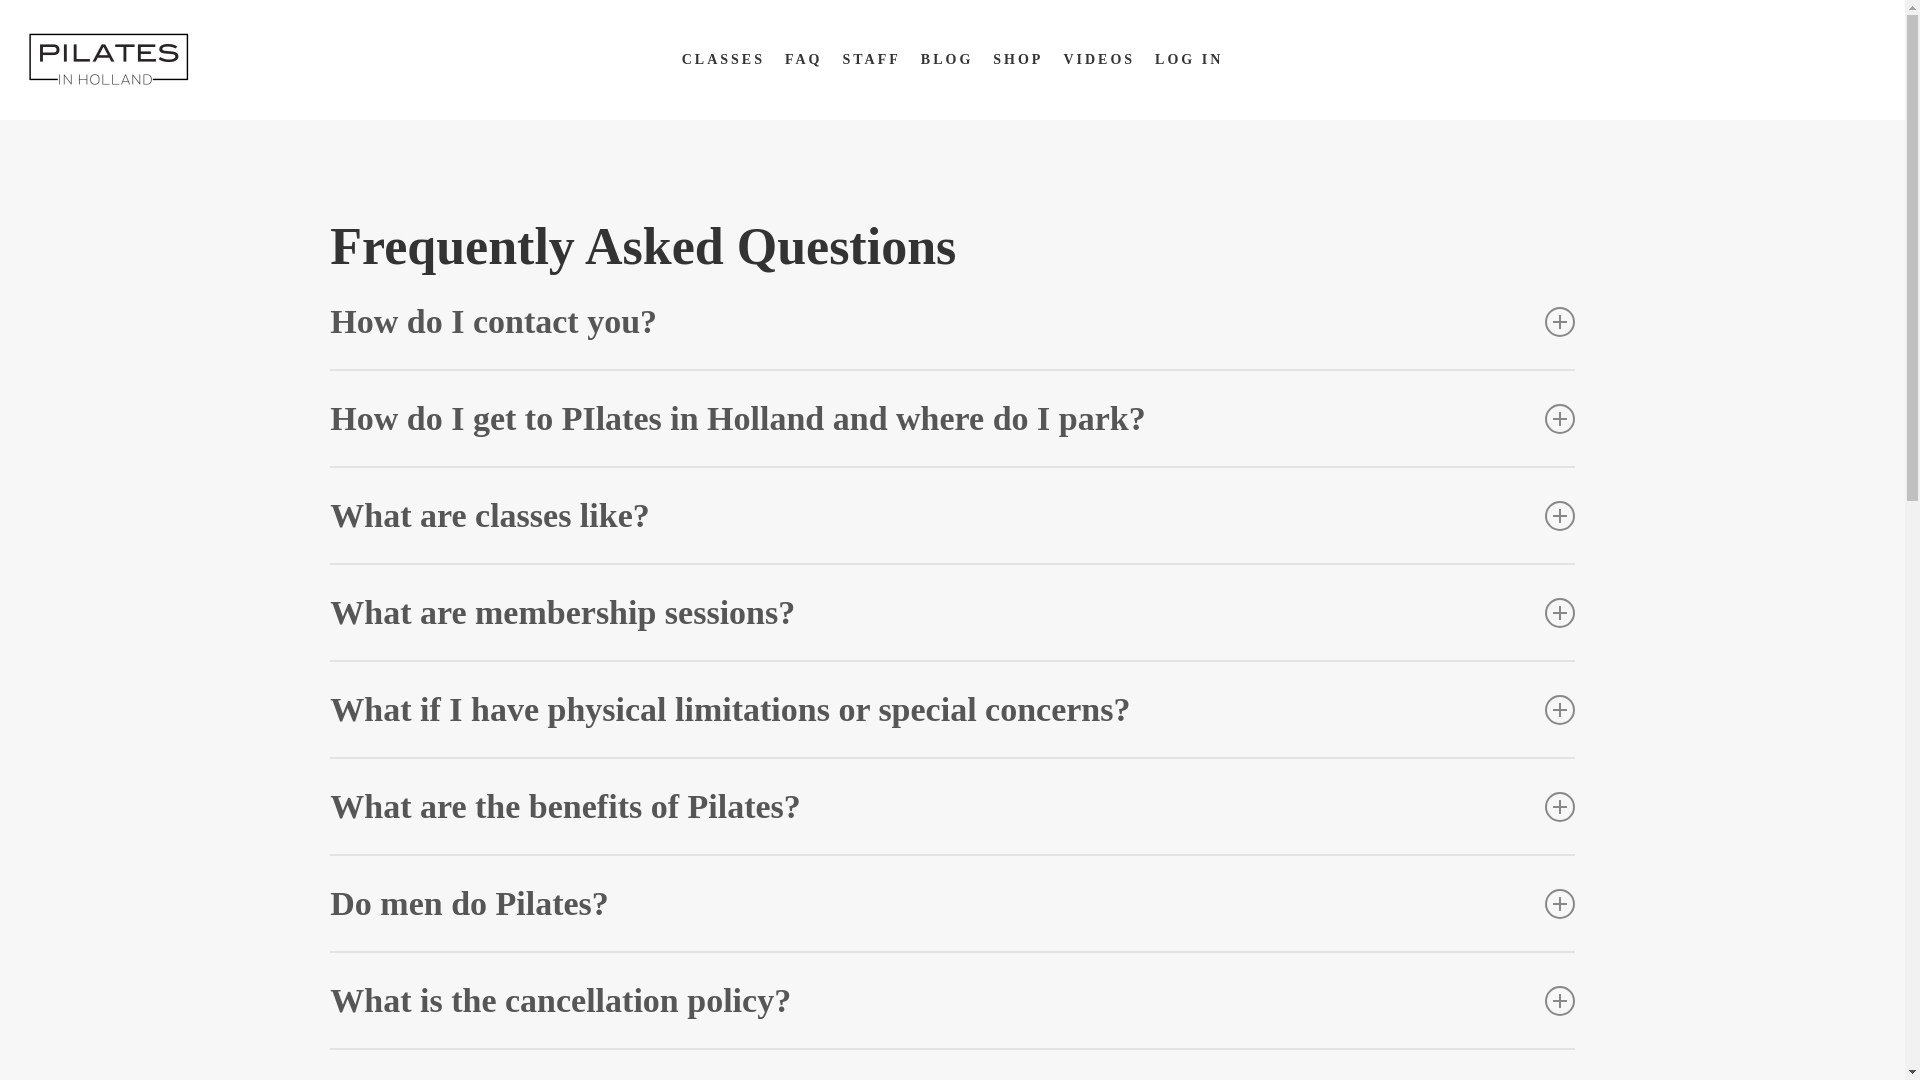 This screenshot has width=1920, height=1080. Describe the element at coordinates (952, 1064) in the screenshot. I see `What if I'm sick?` at that location.